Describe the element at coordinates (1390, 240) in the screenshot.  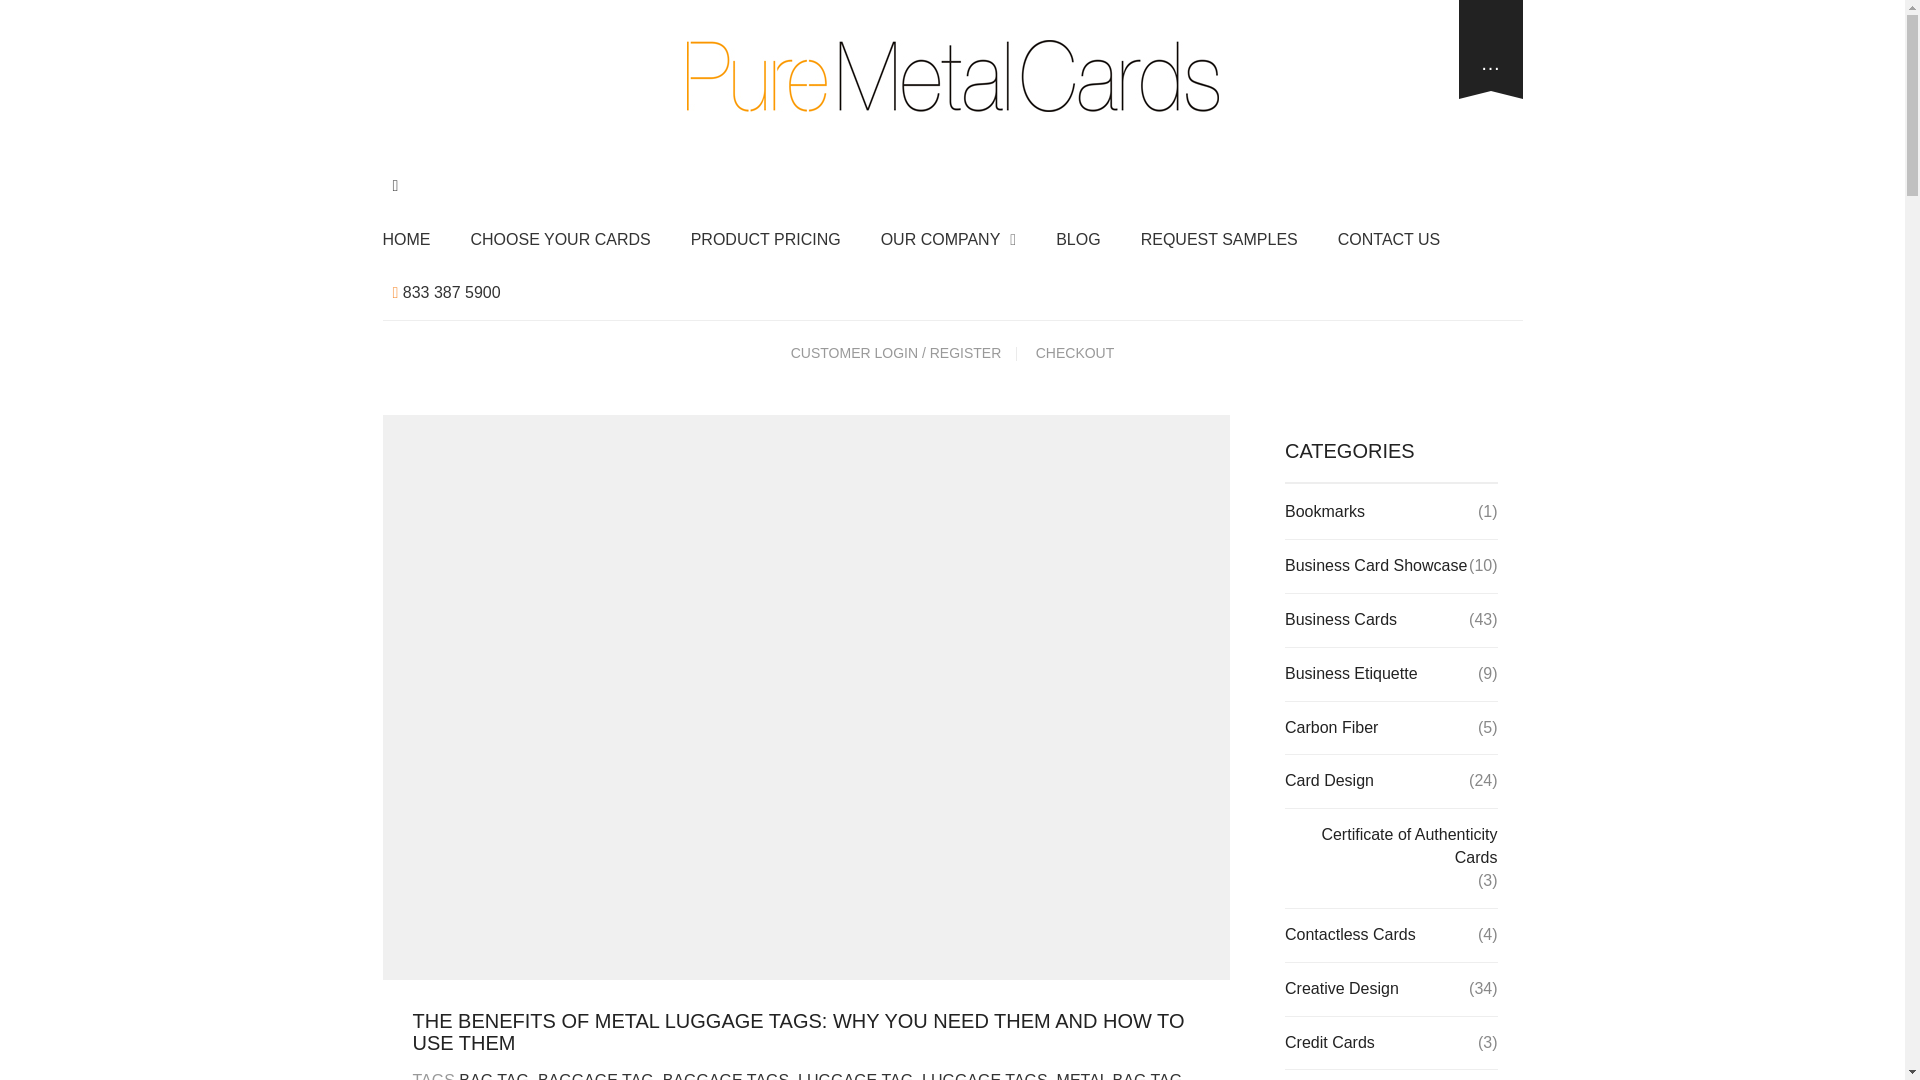
I see `CONTACT US` at that location.